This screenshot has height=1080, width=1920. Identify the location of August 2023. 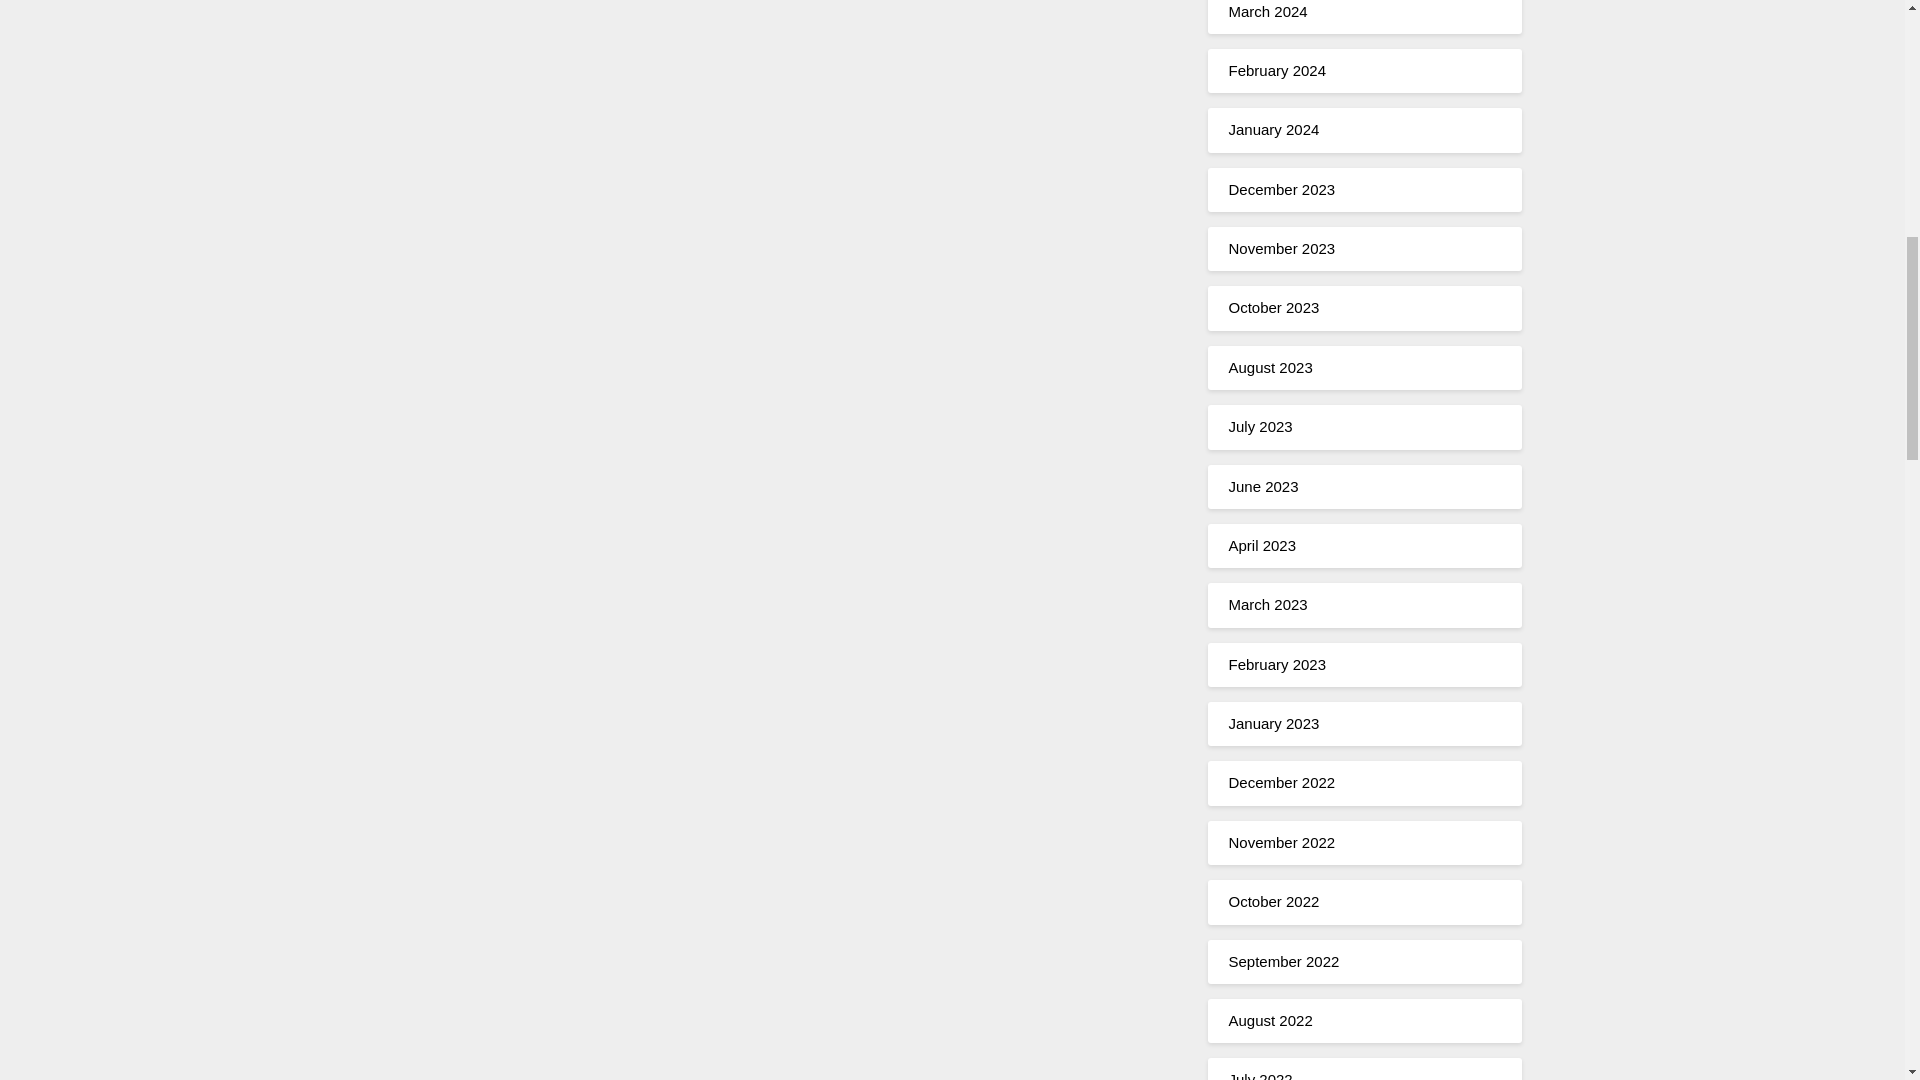
(1270, 366).